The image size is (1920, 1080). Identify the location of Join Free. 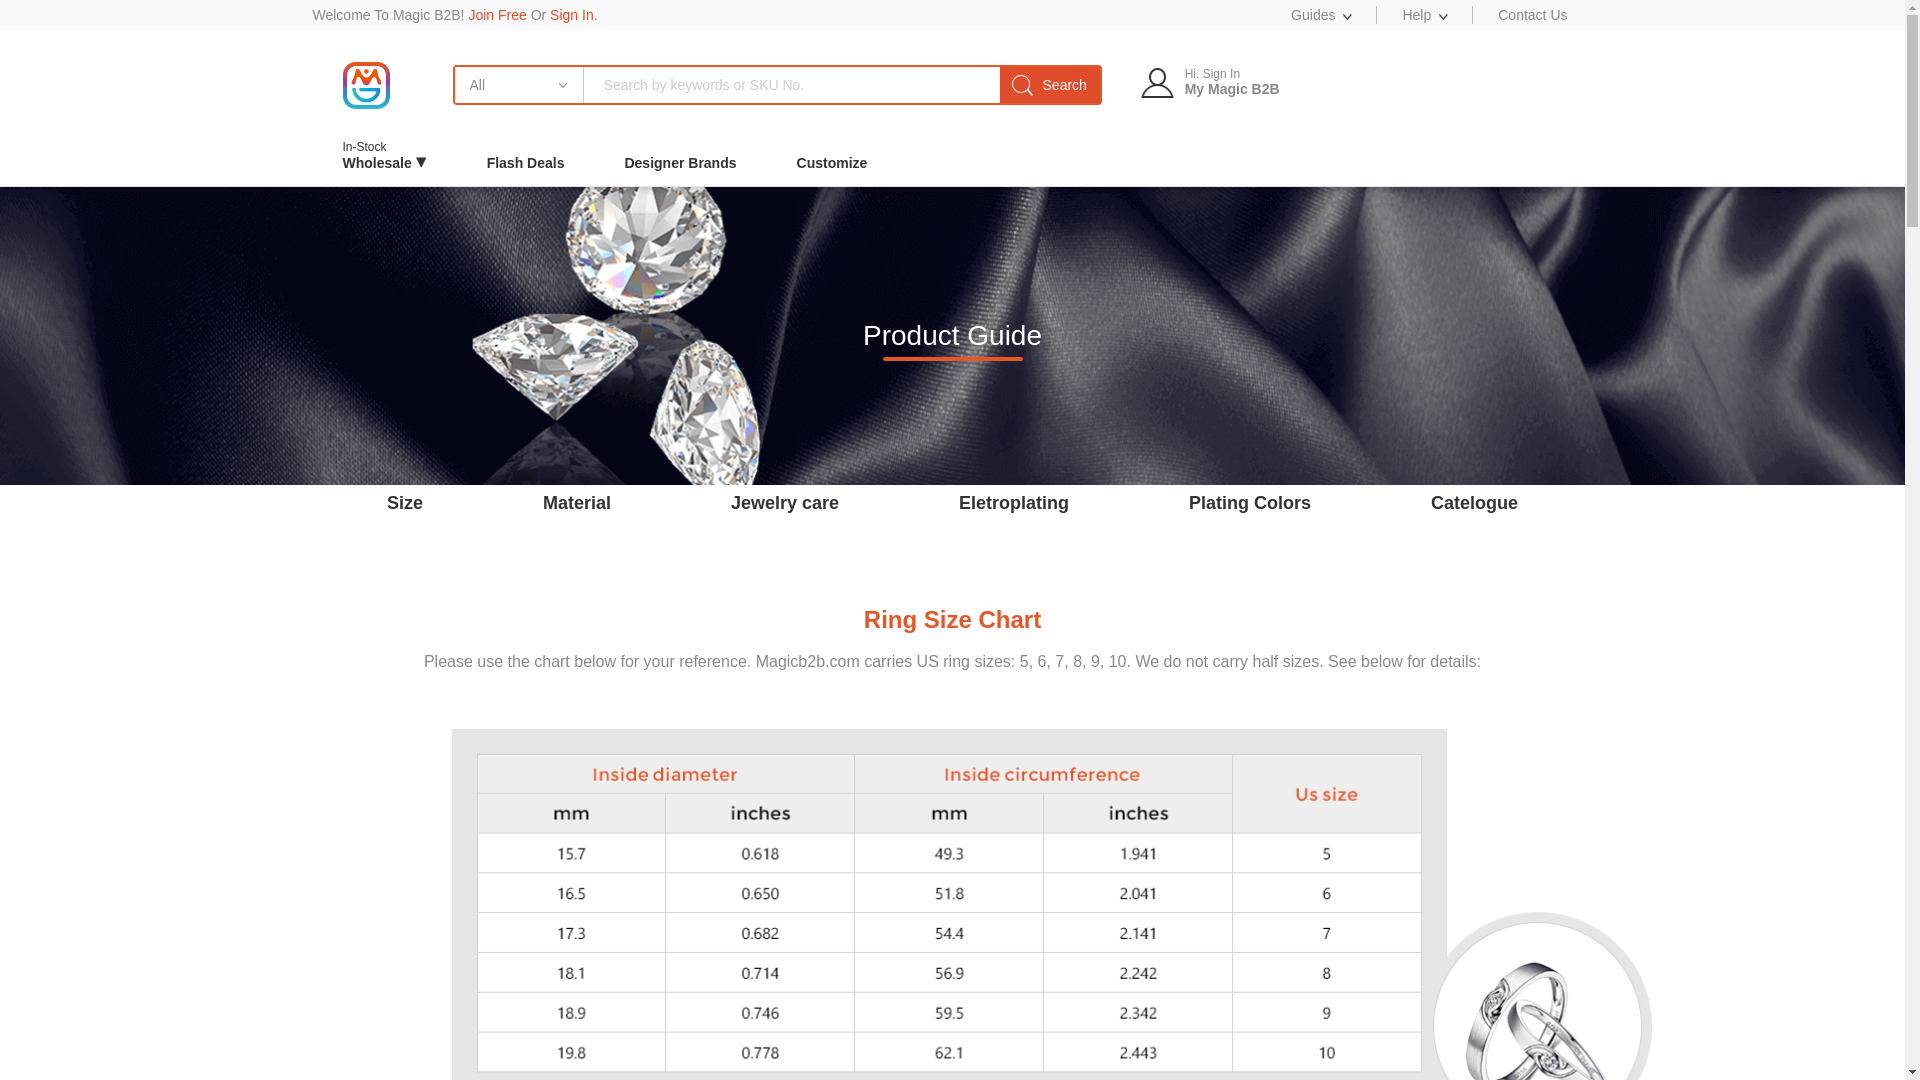
(497, 14).